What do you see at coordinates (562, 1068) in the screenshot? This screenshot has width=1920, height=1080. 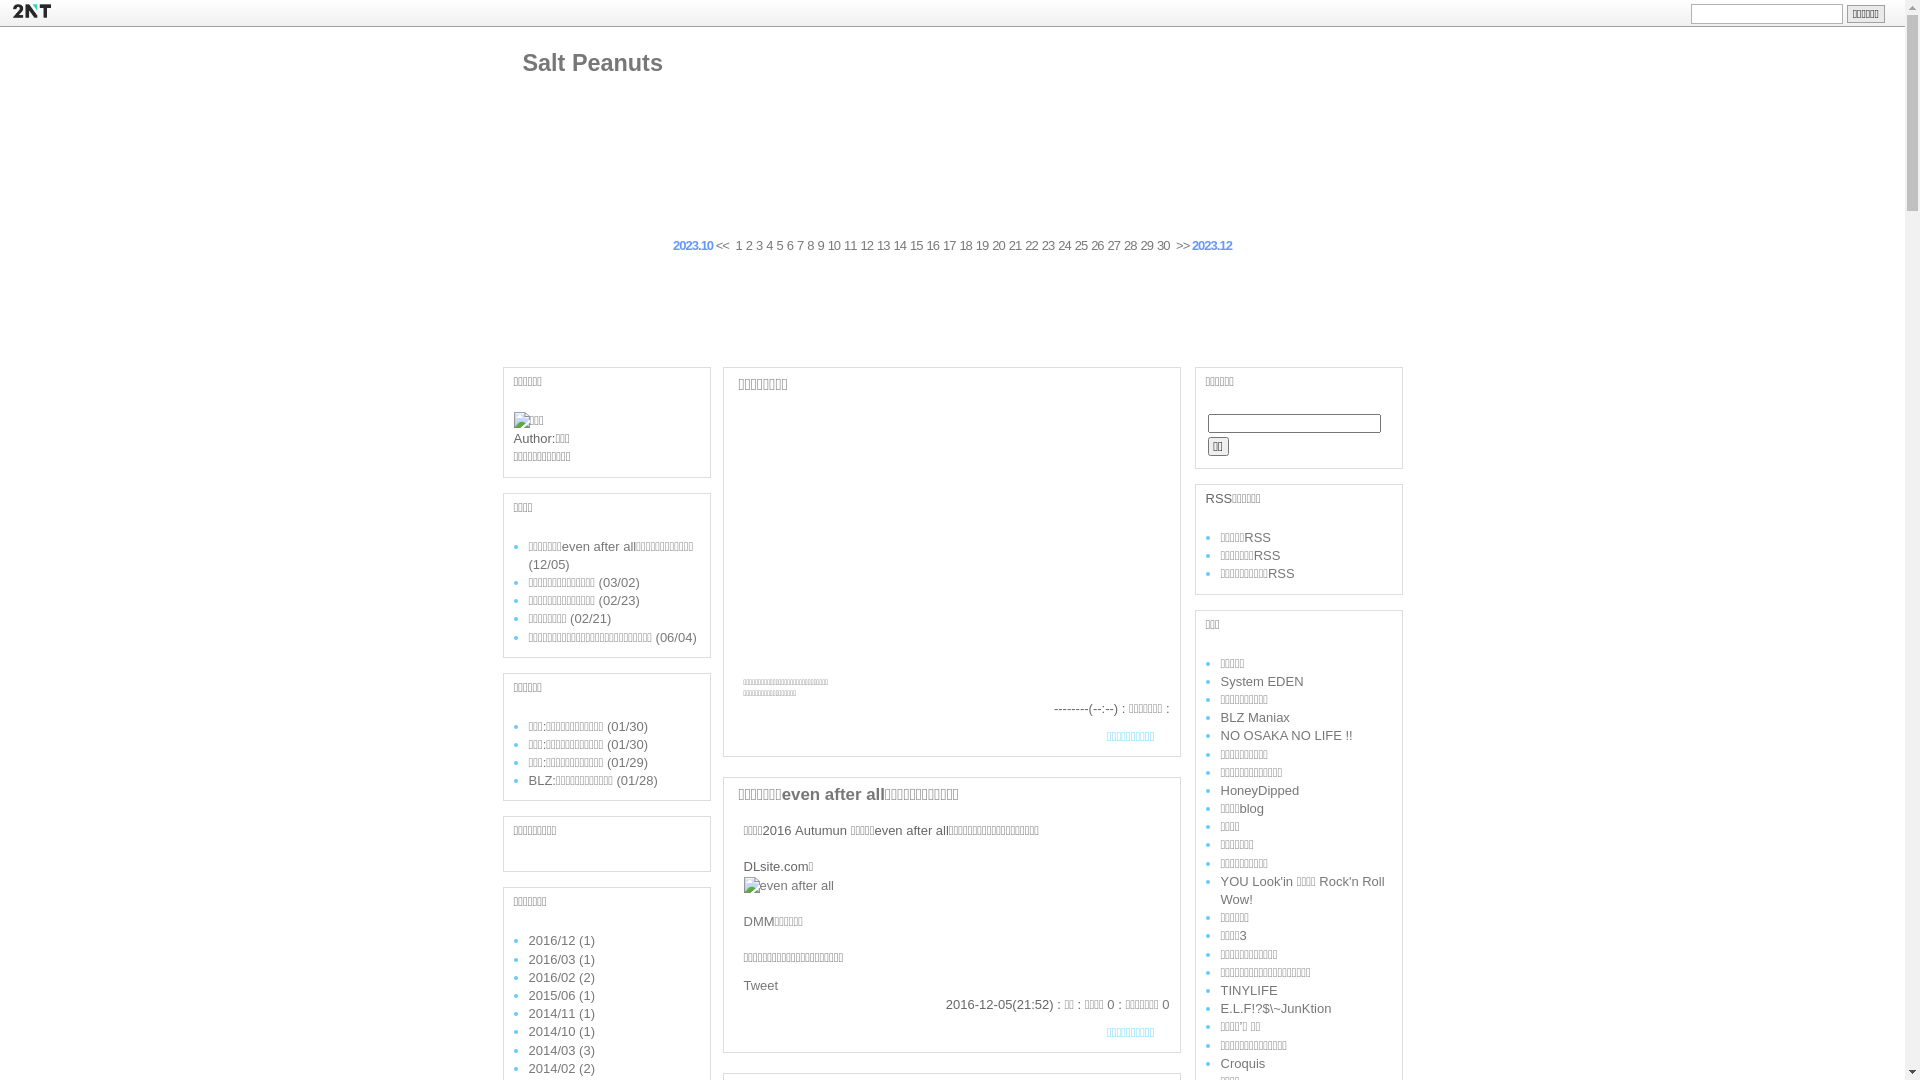 I see `2014/02 (2)` at bounding box center [562, 1068].